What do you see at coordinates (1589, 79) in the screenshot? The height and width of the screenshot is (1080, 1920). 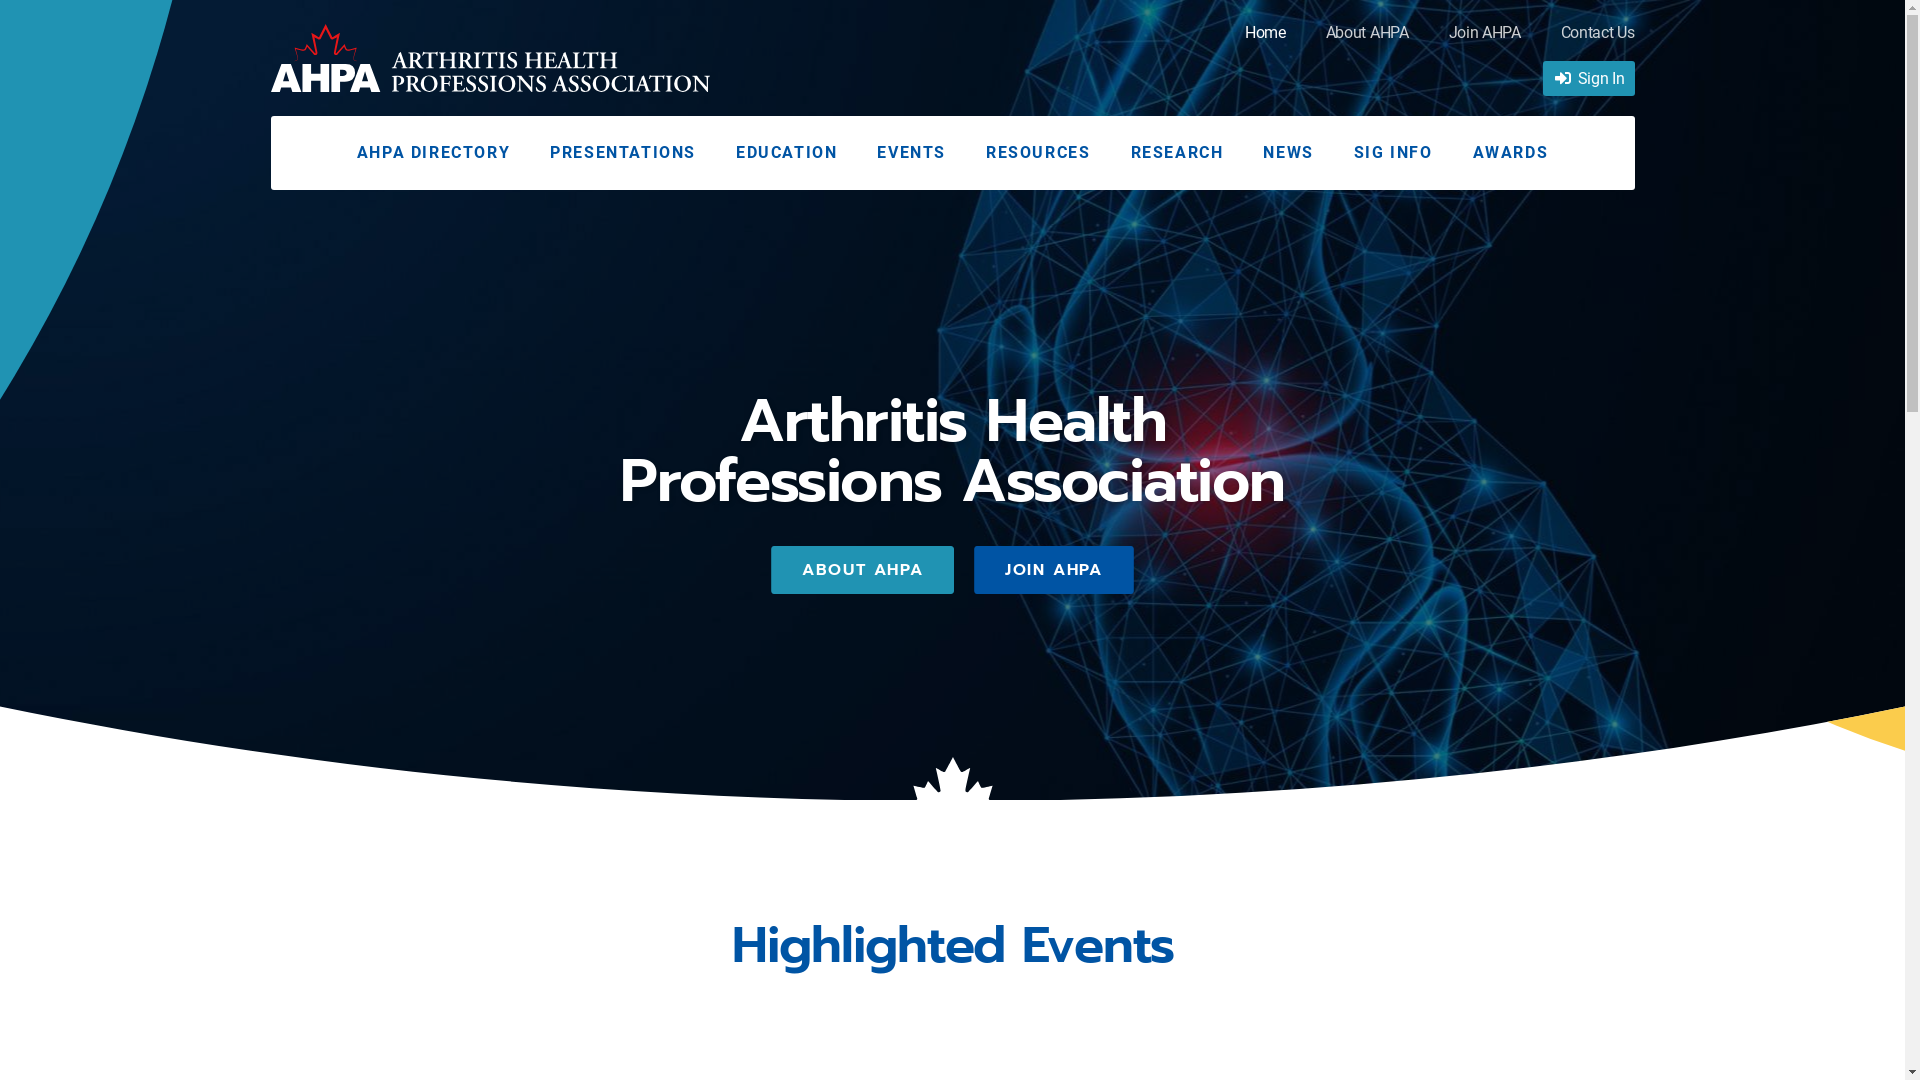 I see `Sign In` at bounding box center [1589, 79].